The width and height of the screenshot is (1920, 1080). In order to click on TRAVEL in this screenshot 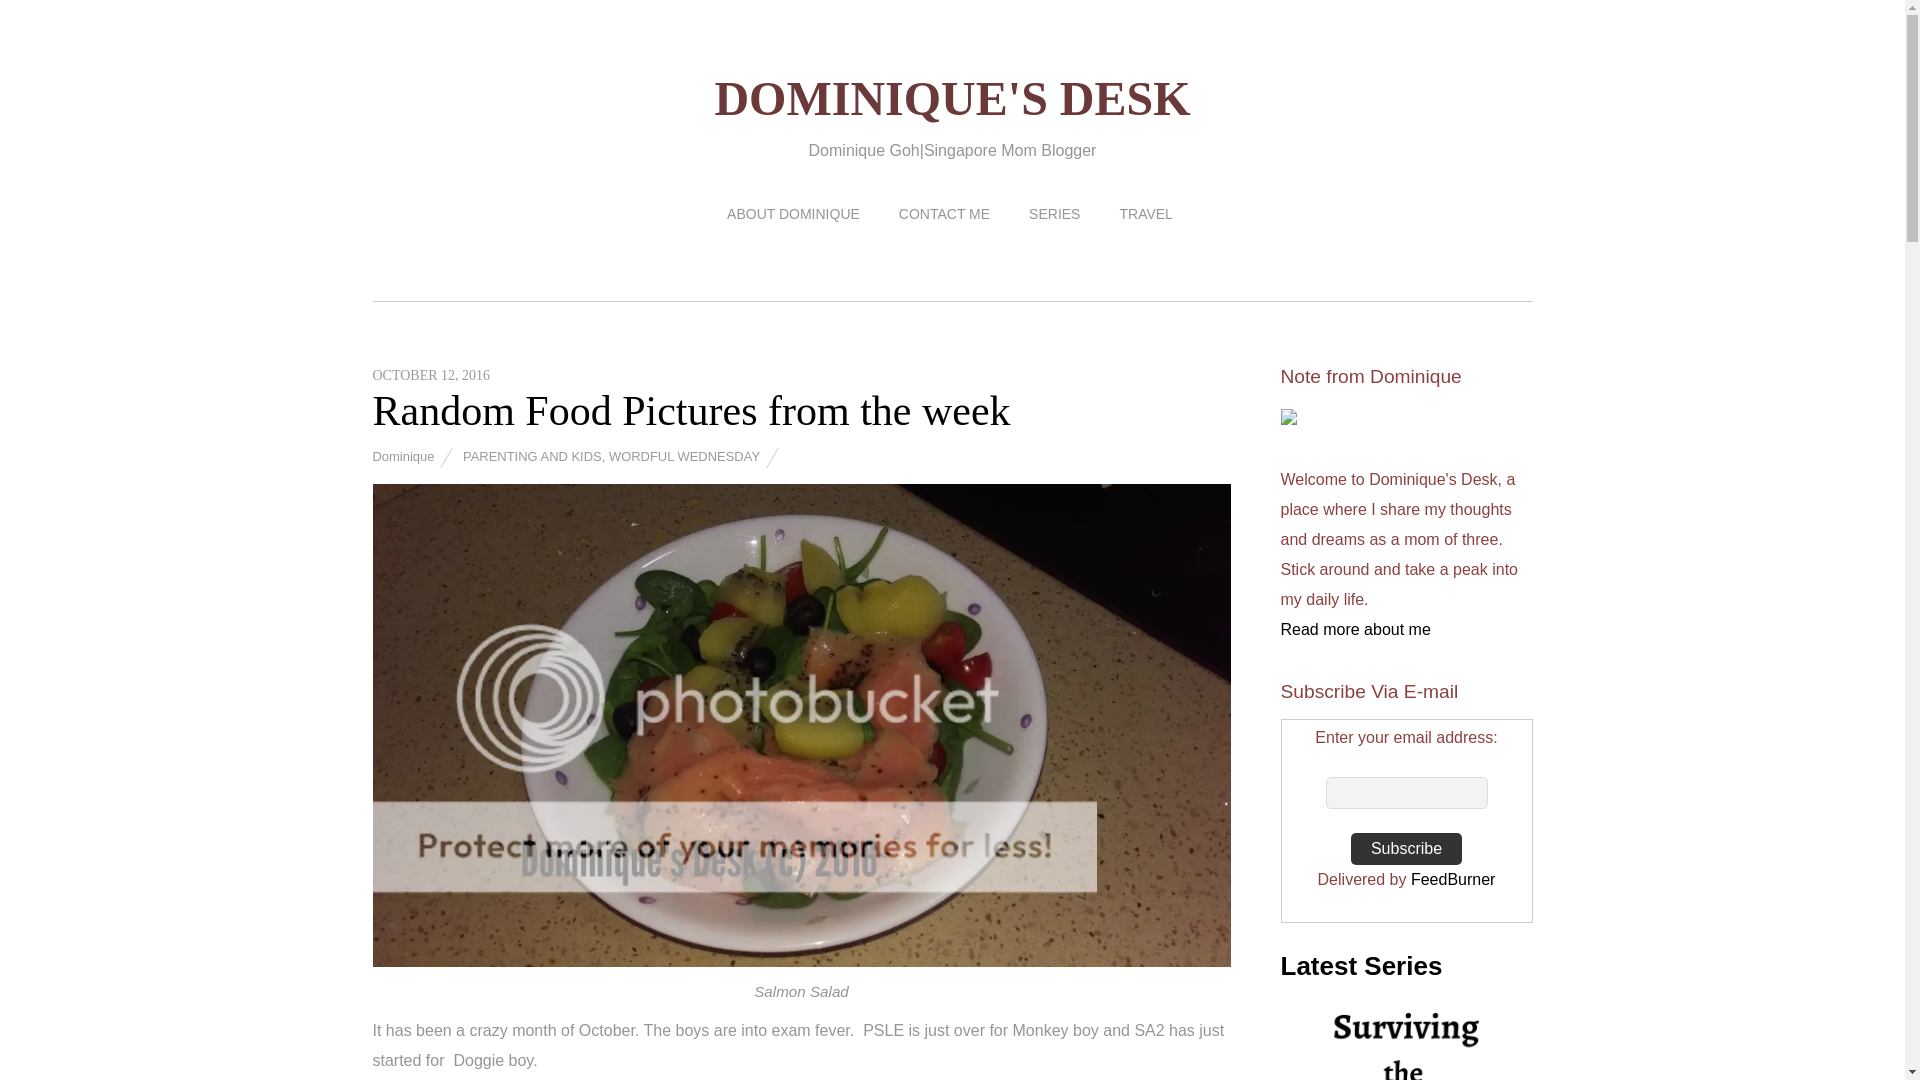, I will do `click(1145, 213)`.